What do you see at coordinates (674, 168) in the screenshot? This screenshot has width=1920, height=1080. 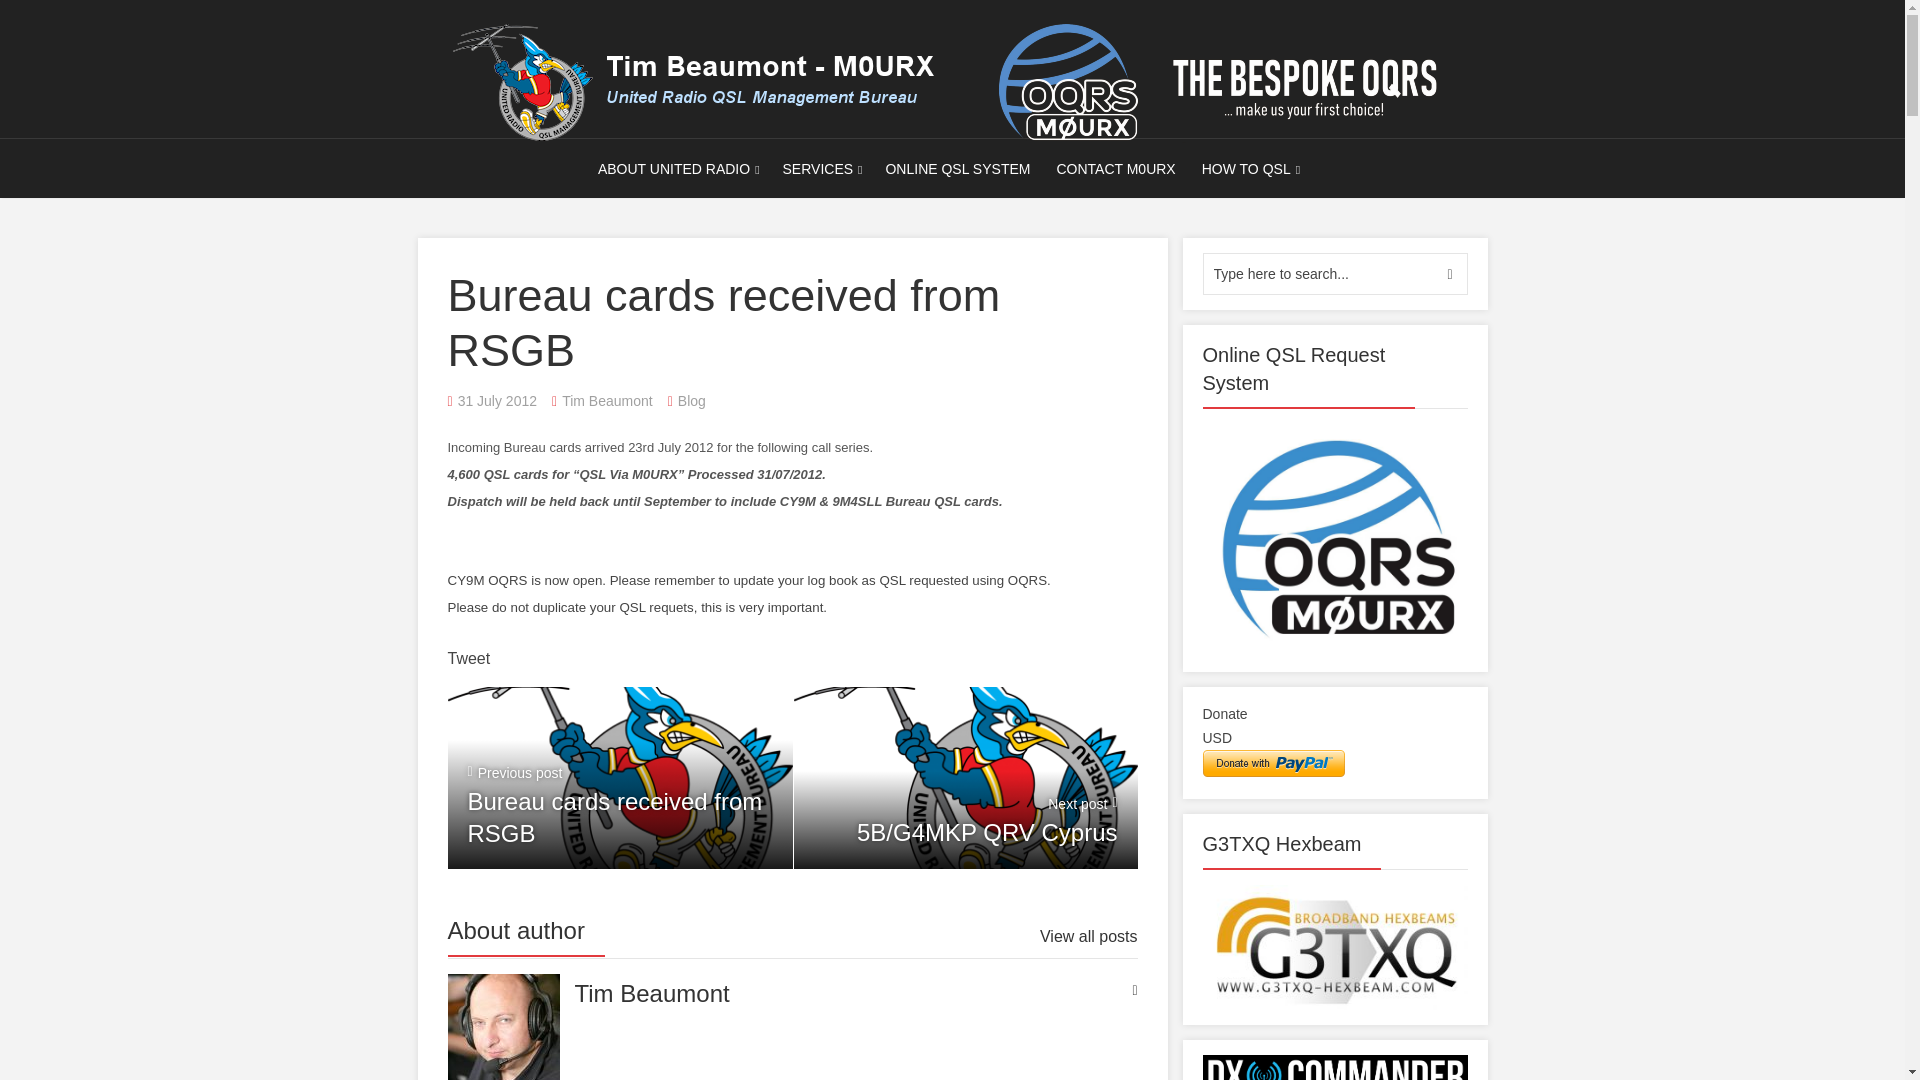 I see `ABOUT UNITED RADIO` at bounding box center [674, 168].